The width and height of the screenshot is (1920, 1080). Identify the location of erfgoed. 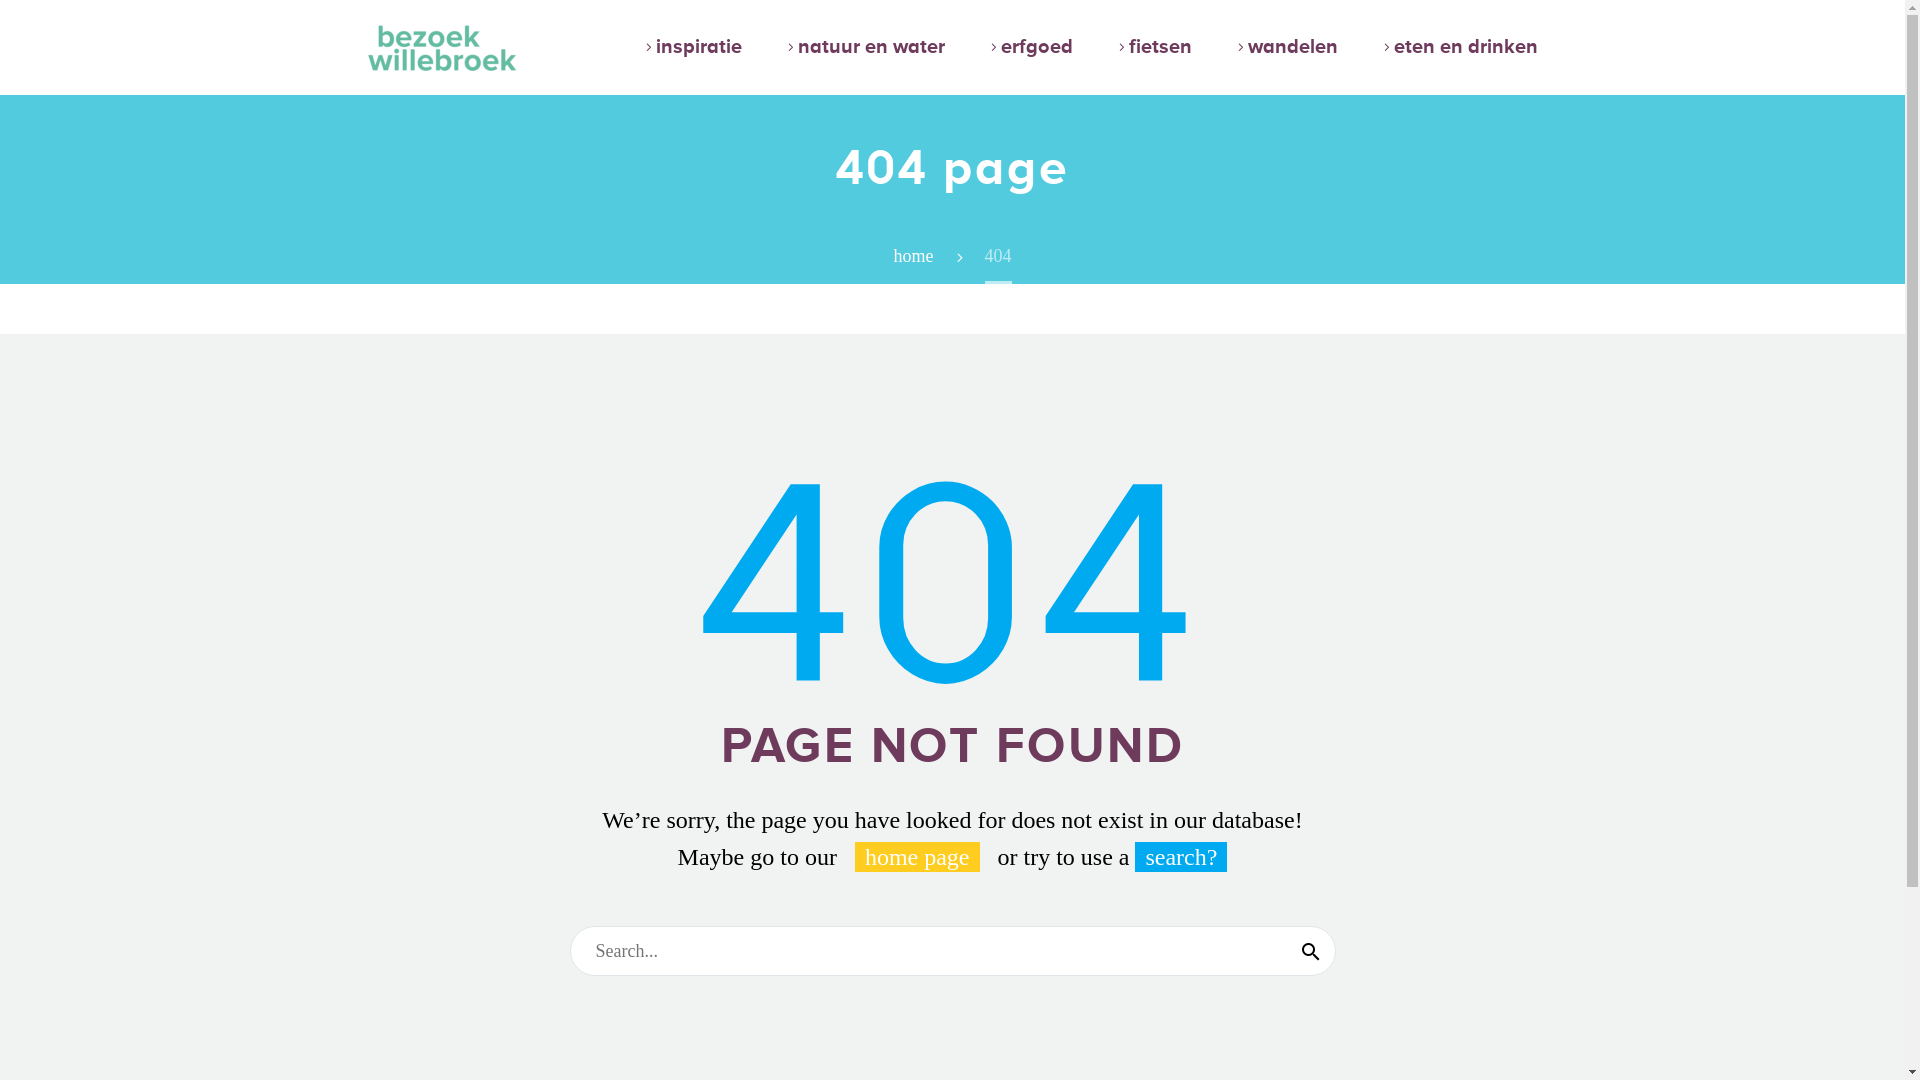
(1028, 48).